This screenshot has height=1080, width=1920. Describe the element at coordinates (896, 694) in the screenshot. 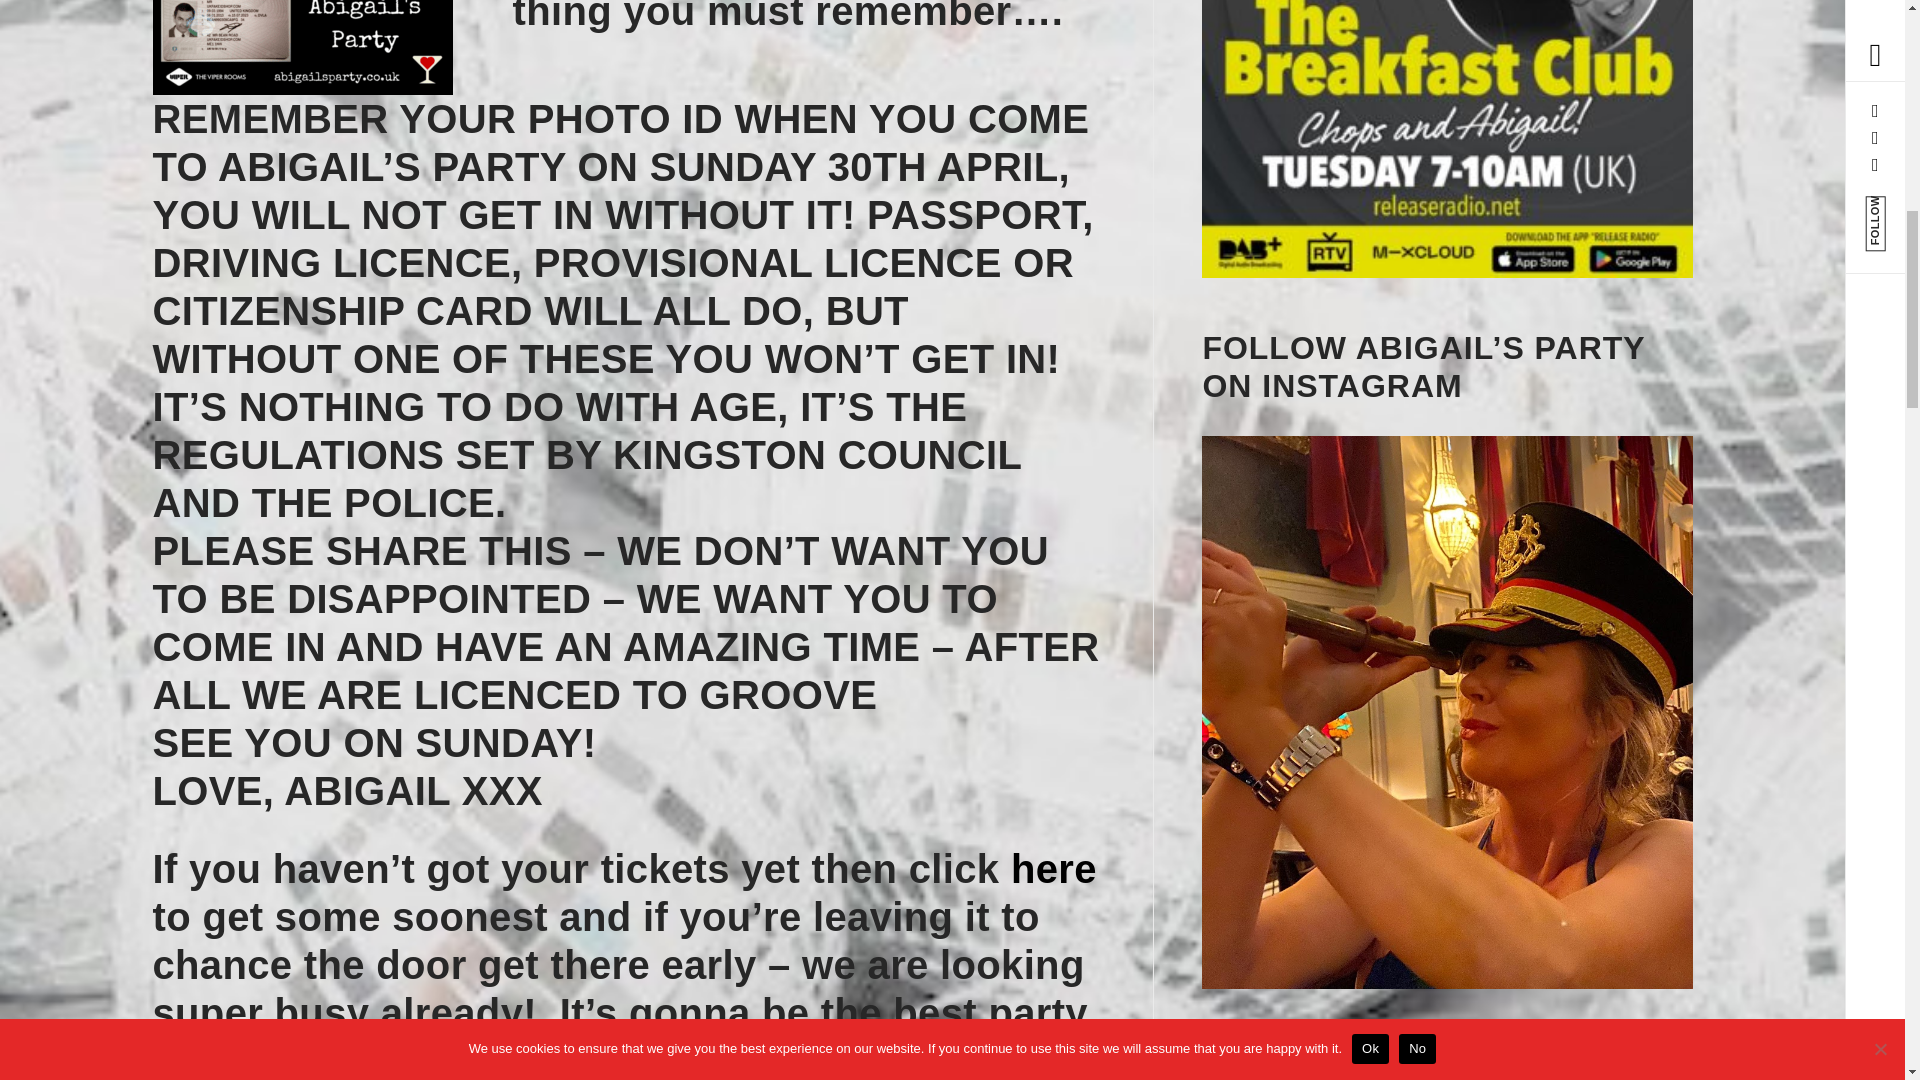

I see `heart emoticon` at that location.